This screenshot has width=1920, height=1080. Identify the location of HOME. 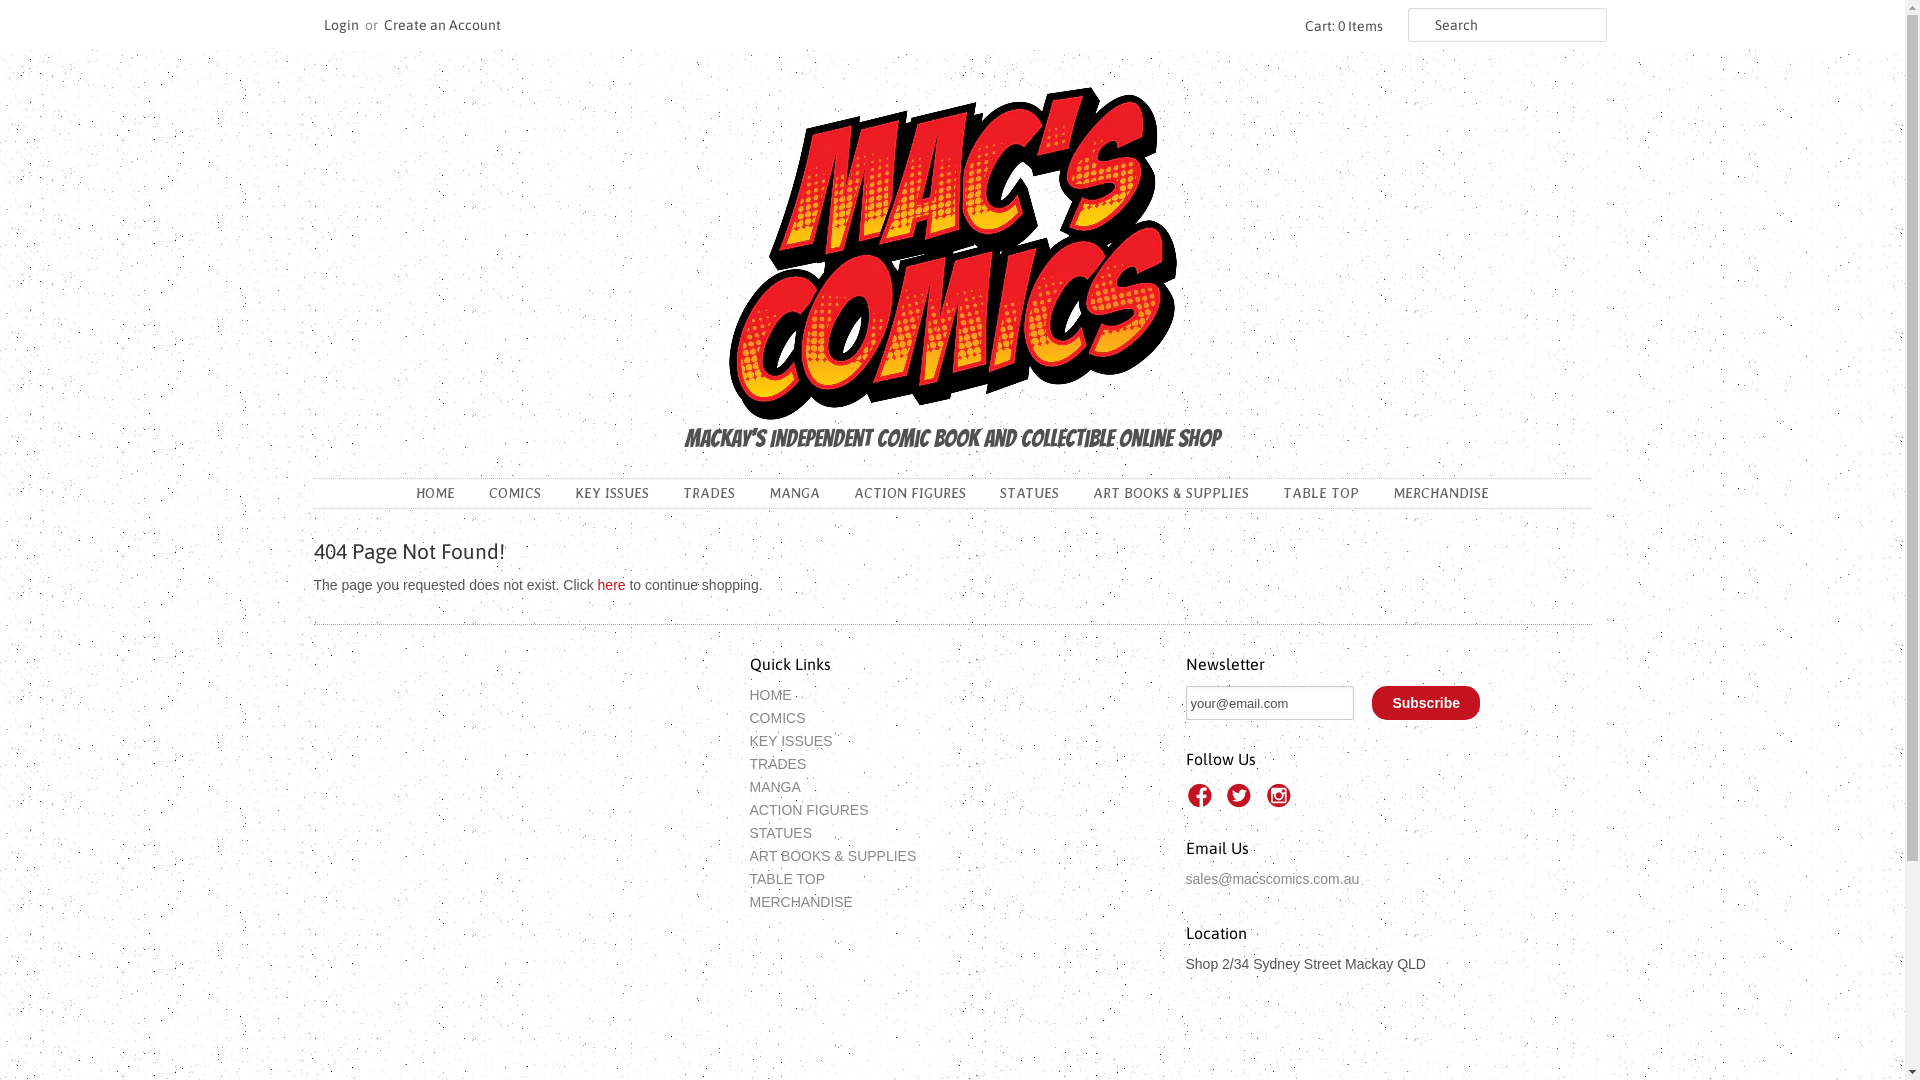
(436, 493).